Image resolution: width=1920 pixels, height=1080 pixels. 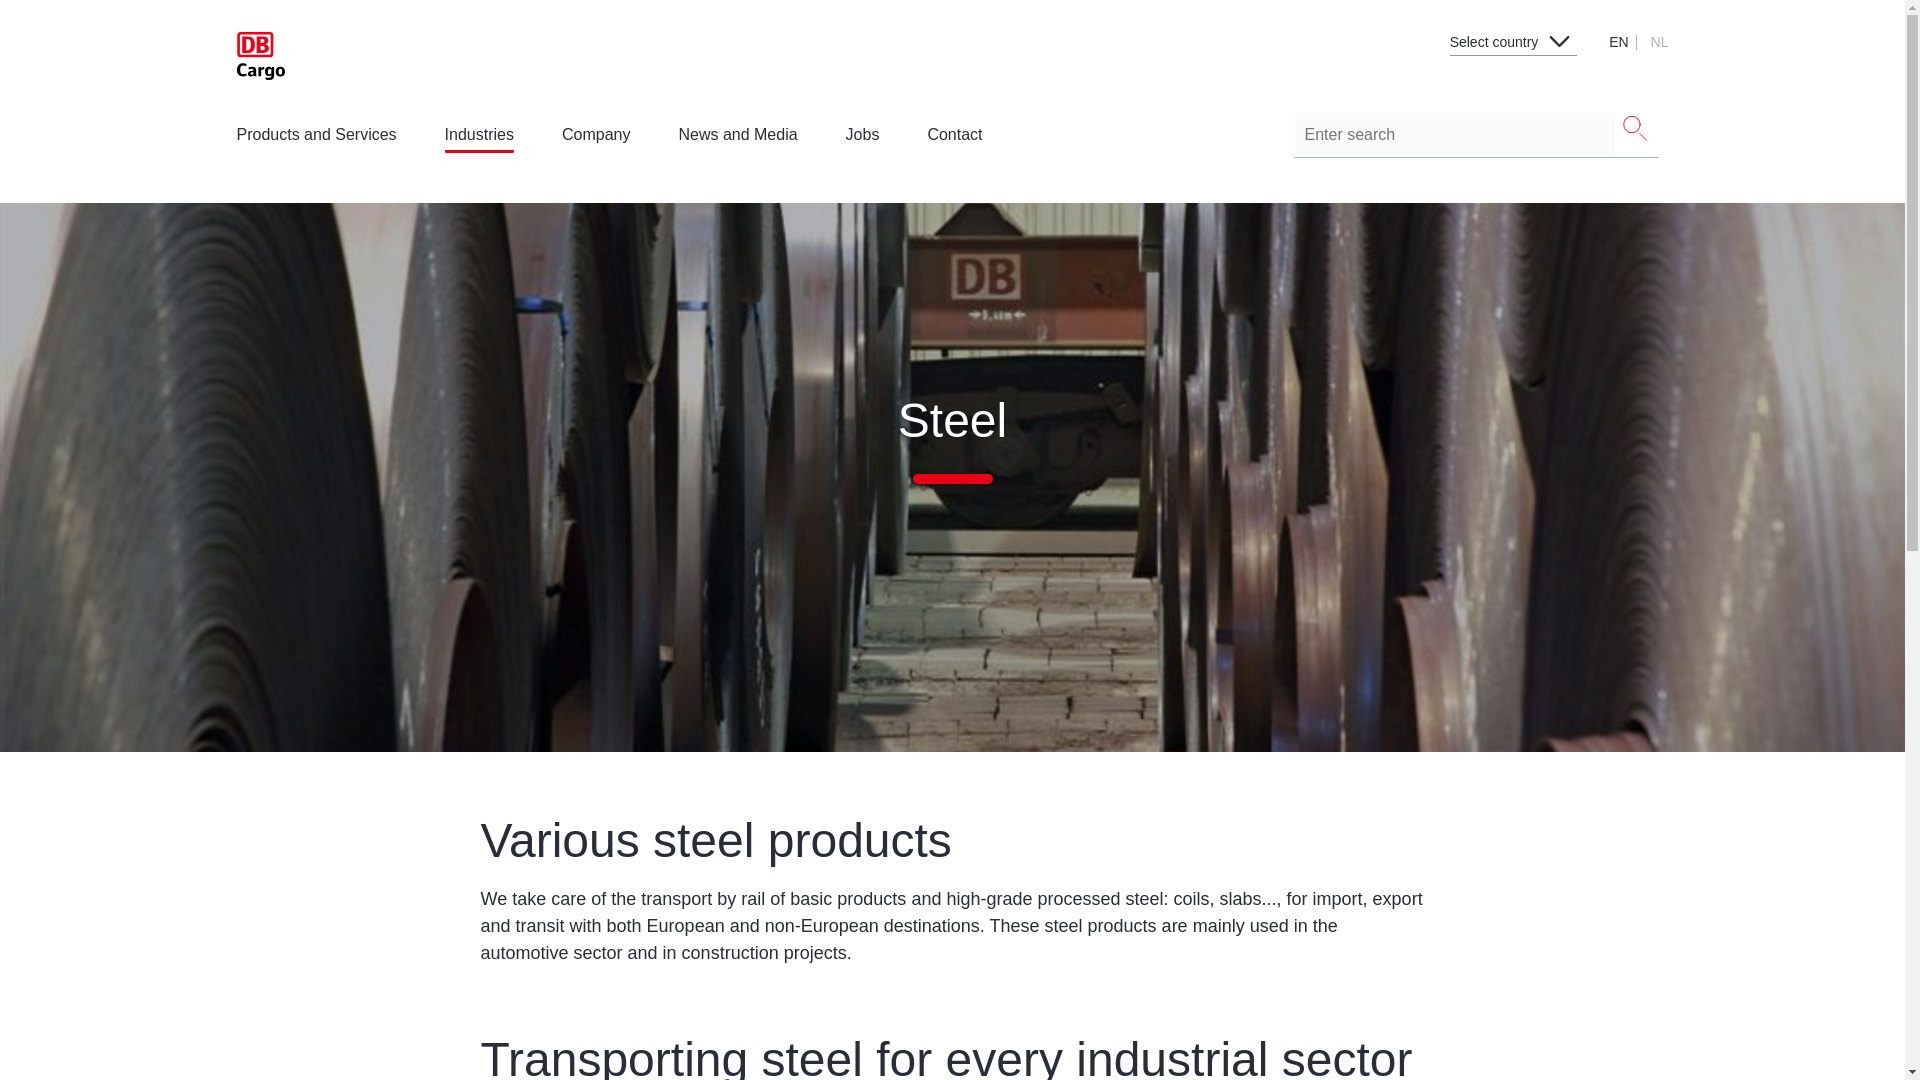 I want to click on Select country, so click(x=1514, y=36).